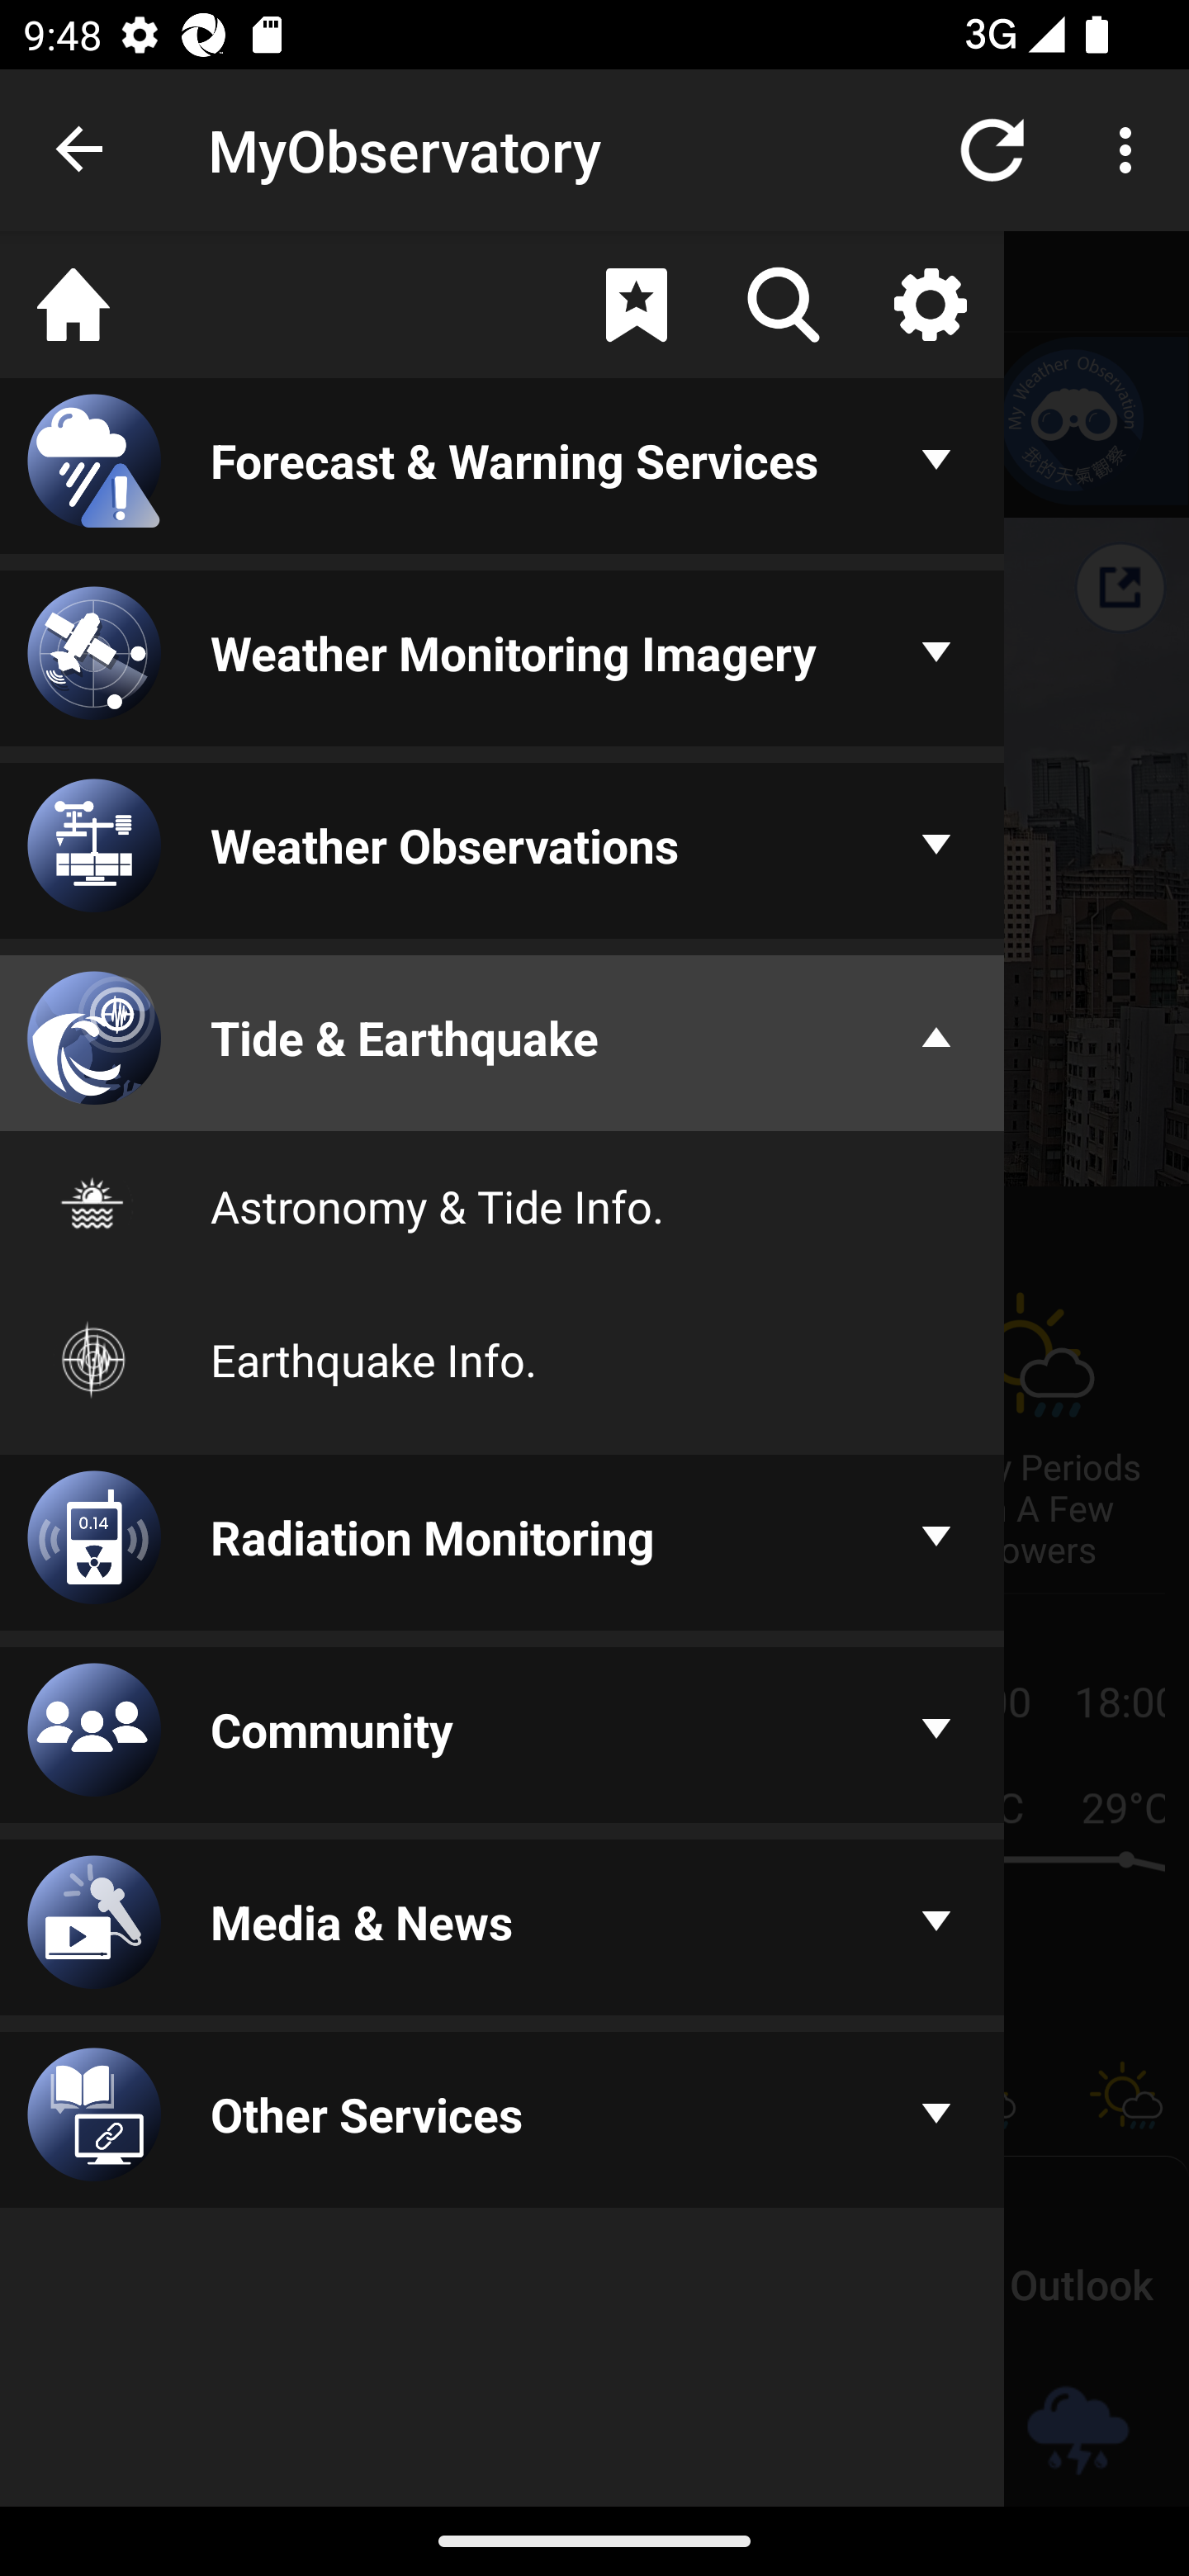  What do you see at coordinates (502, 469) in the screenshot?
I see `Forecast & Warning Services Collapsed` at bounding box center [502, 469].